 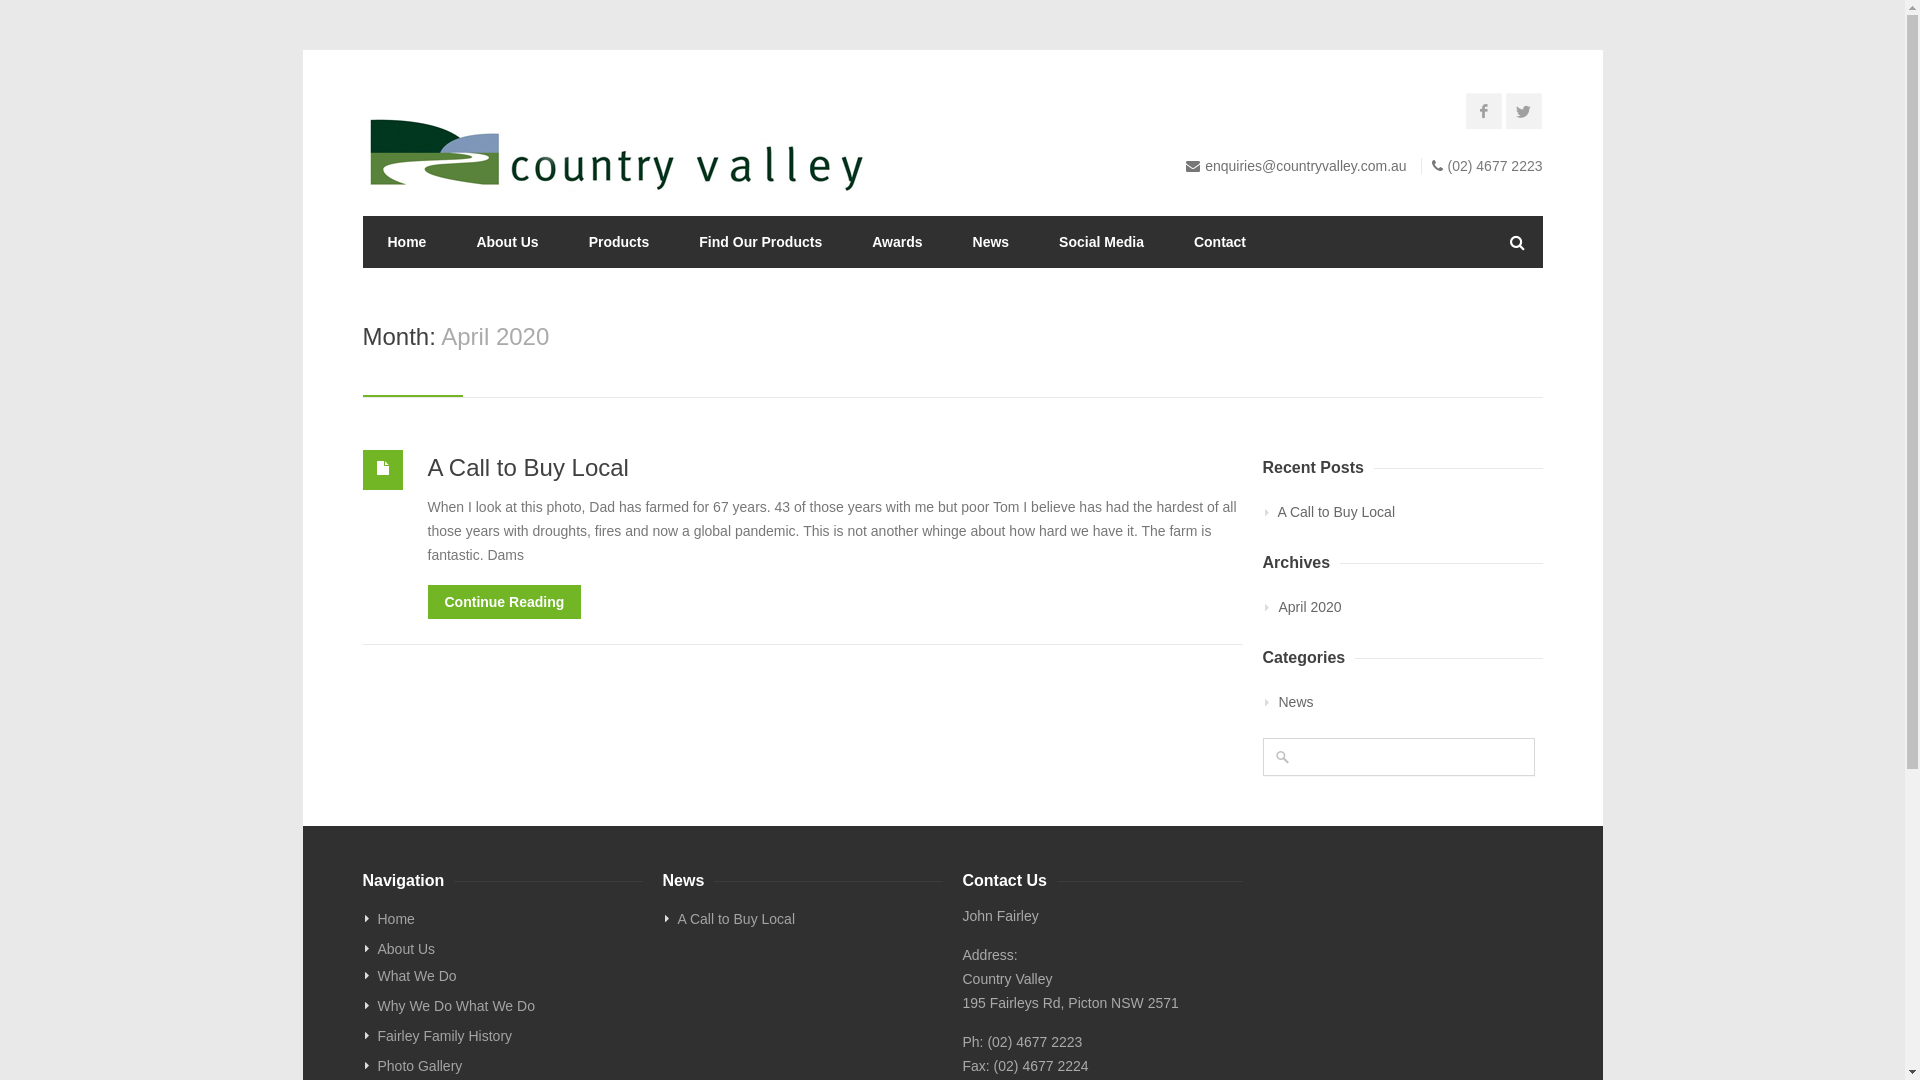 What do you see at coordinates (1527, 114) in the screenshot?
I see `Twitter` at bounding box center [1527, 114].